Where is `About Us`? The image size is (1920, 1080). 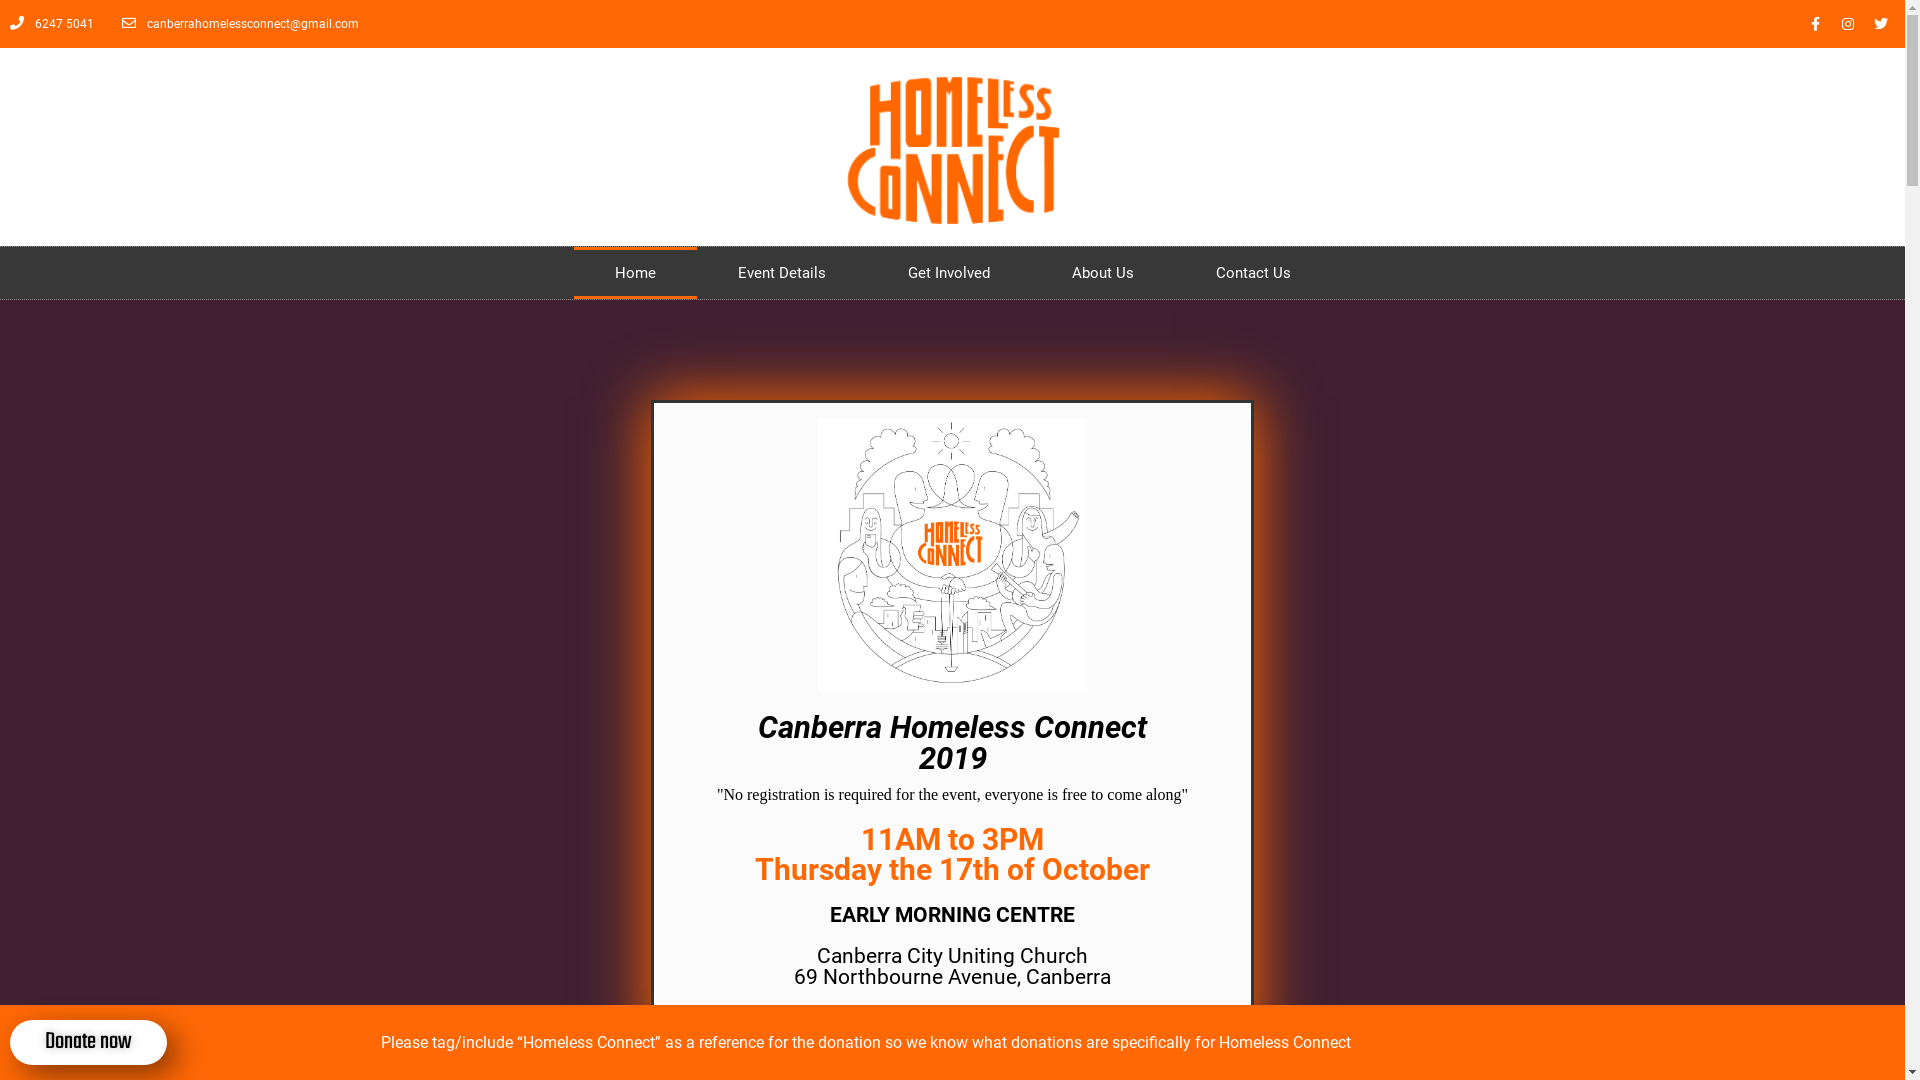
About Us is located at coordinates (1102, 273).